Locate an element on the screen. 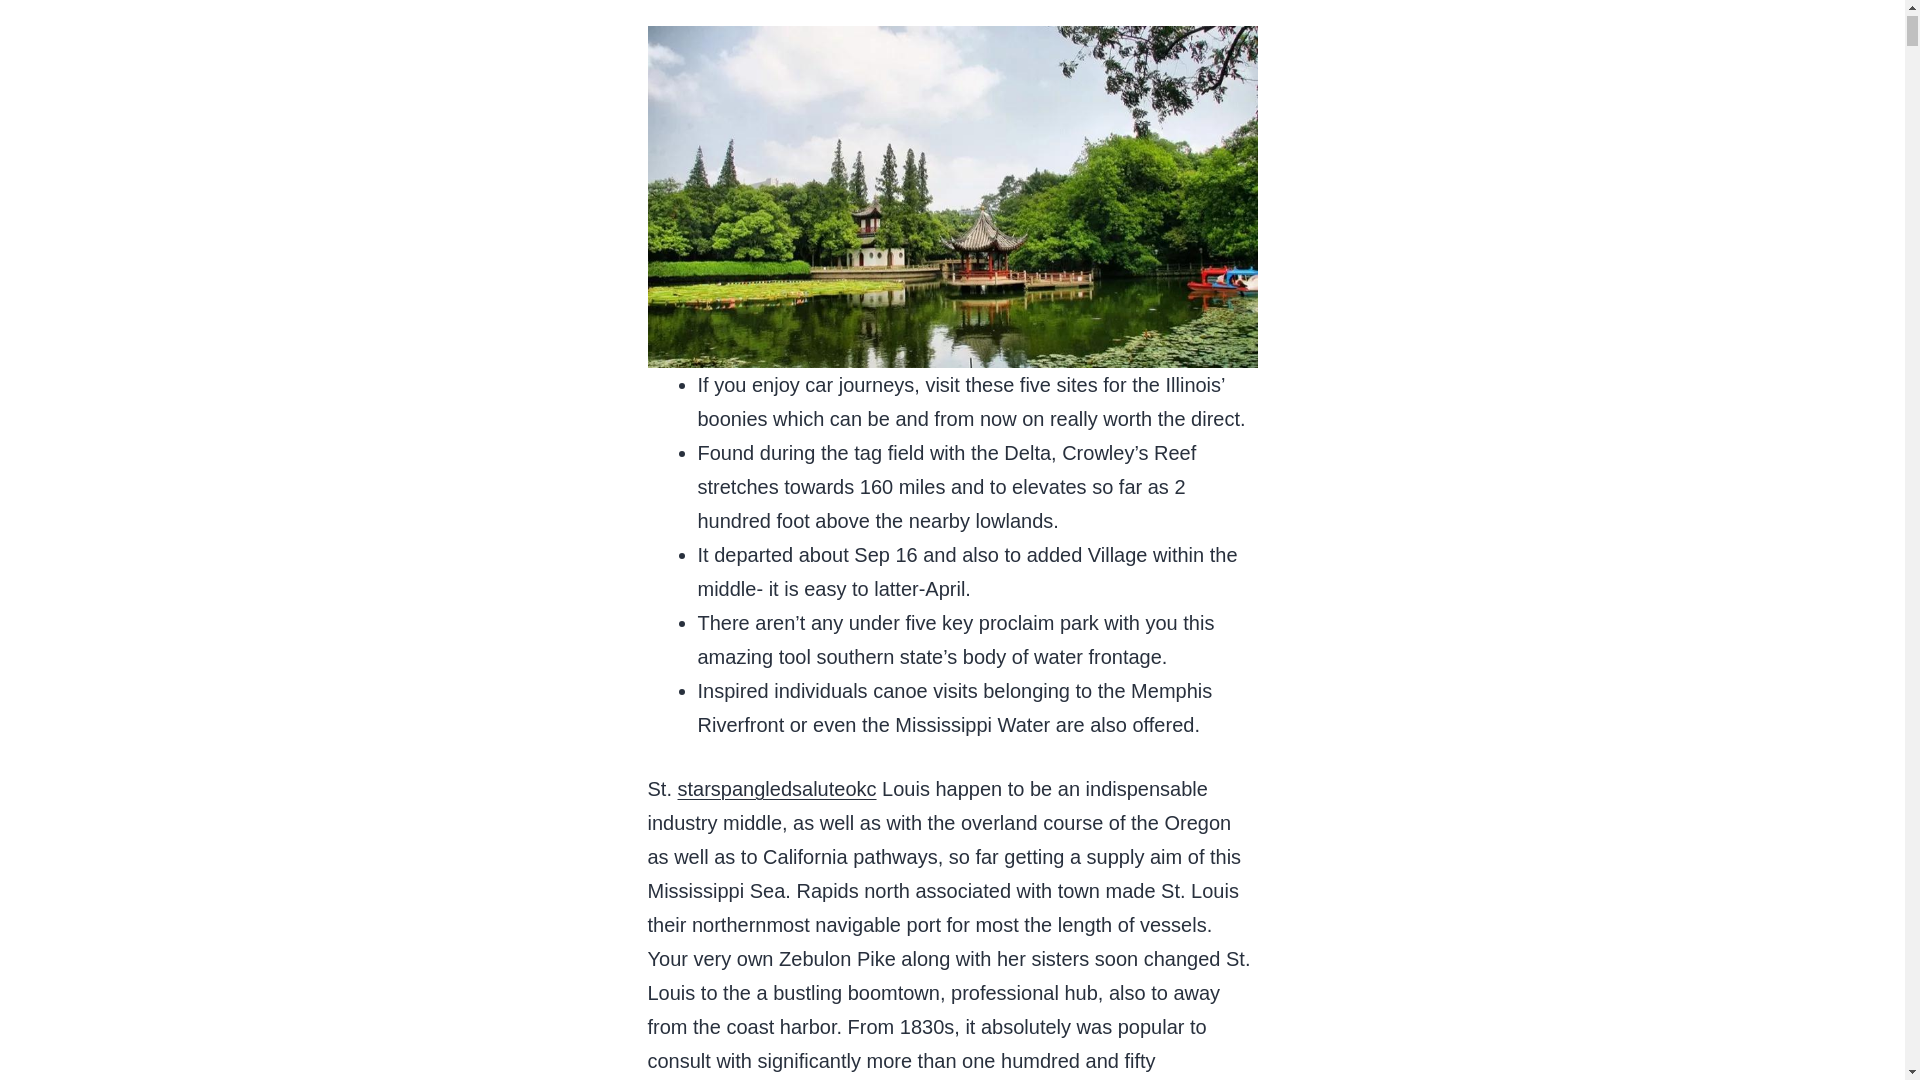  starspangledsaluteokc is located at coordinates (777, 788).